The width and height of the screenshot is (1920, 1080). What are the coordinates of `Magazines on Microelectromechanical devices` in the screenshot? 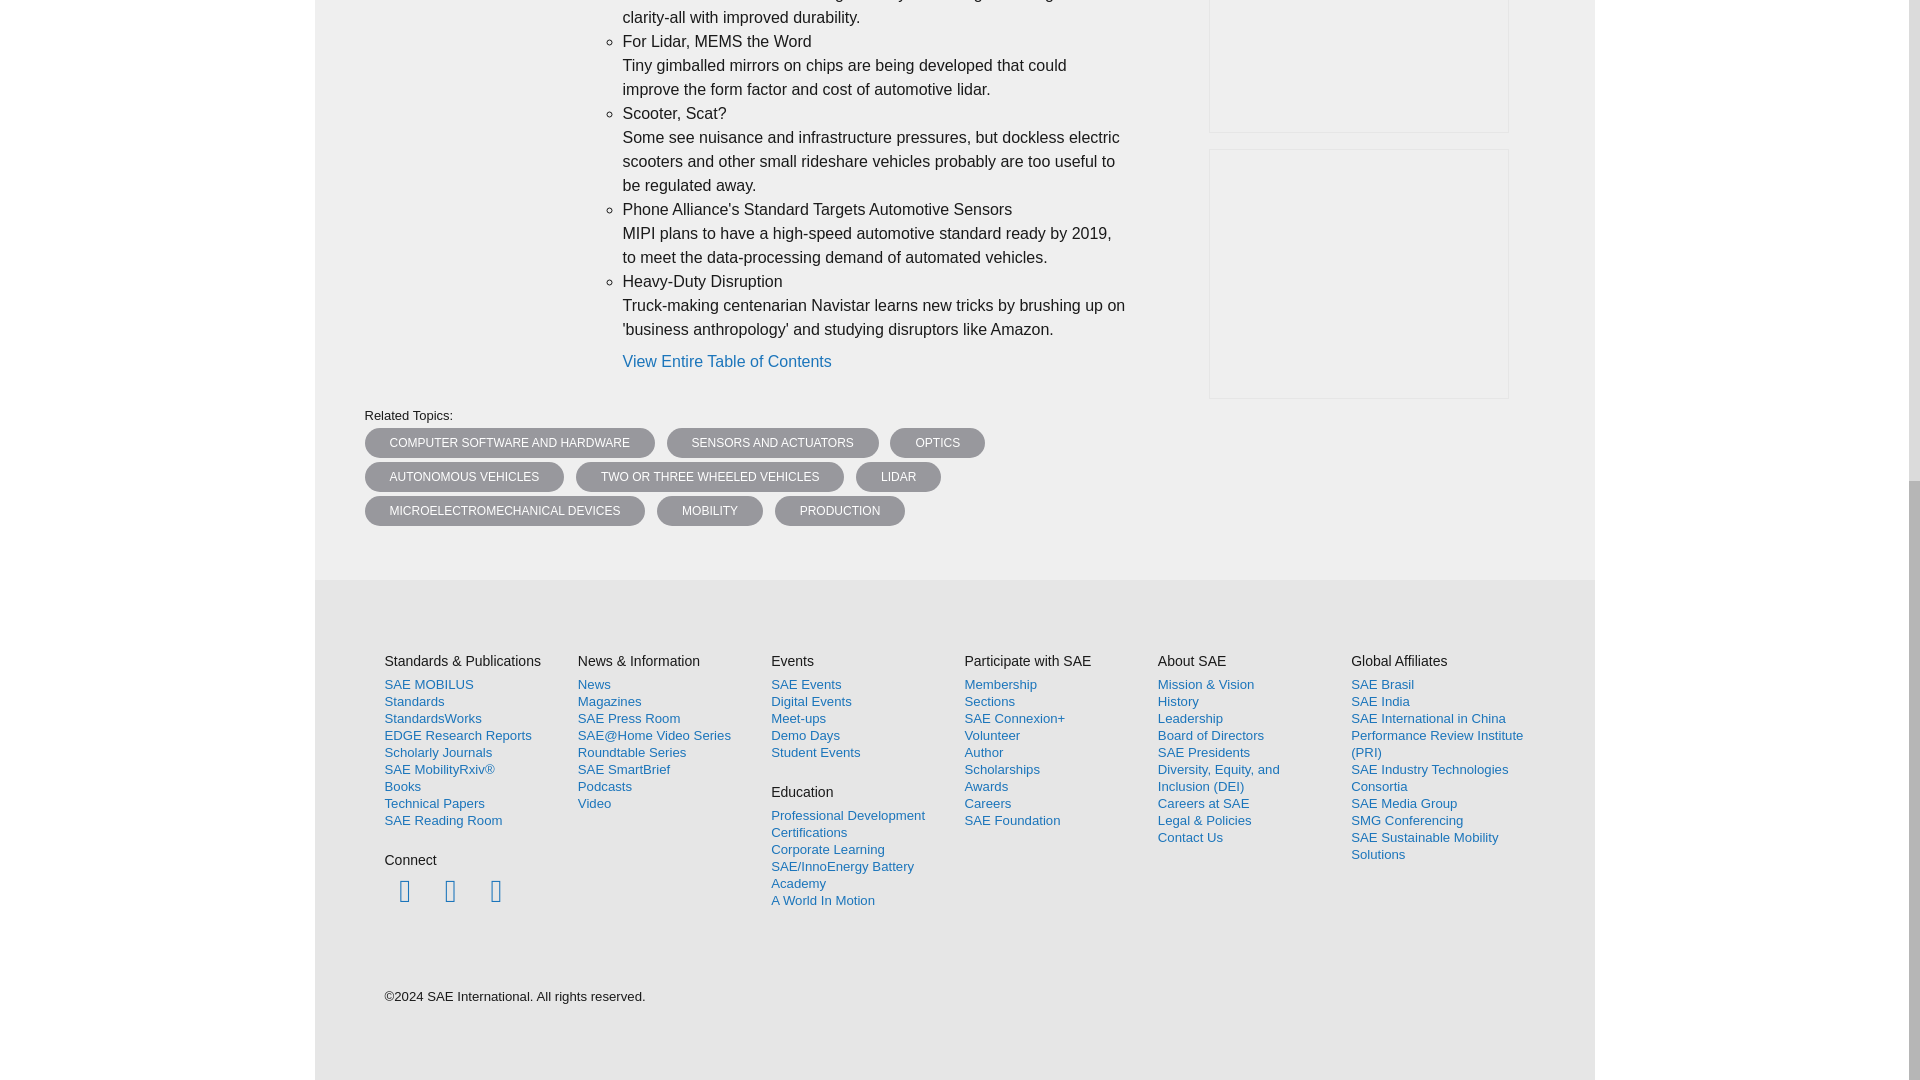 It's located at (504, 510).